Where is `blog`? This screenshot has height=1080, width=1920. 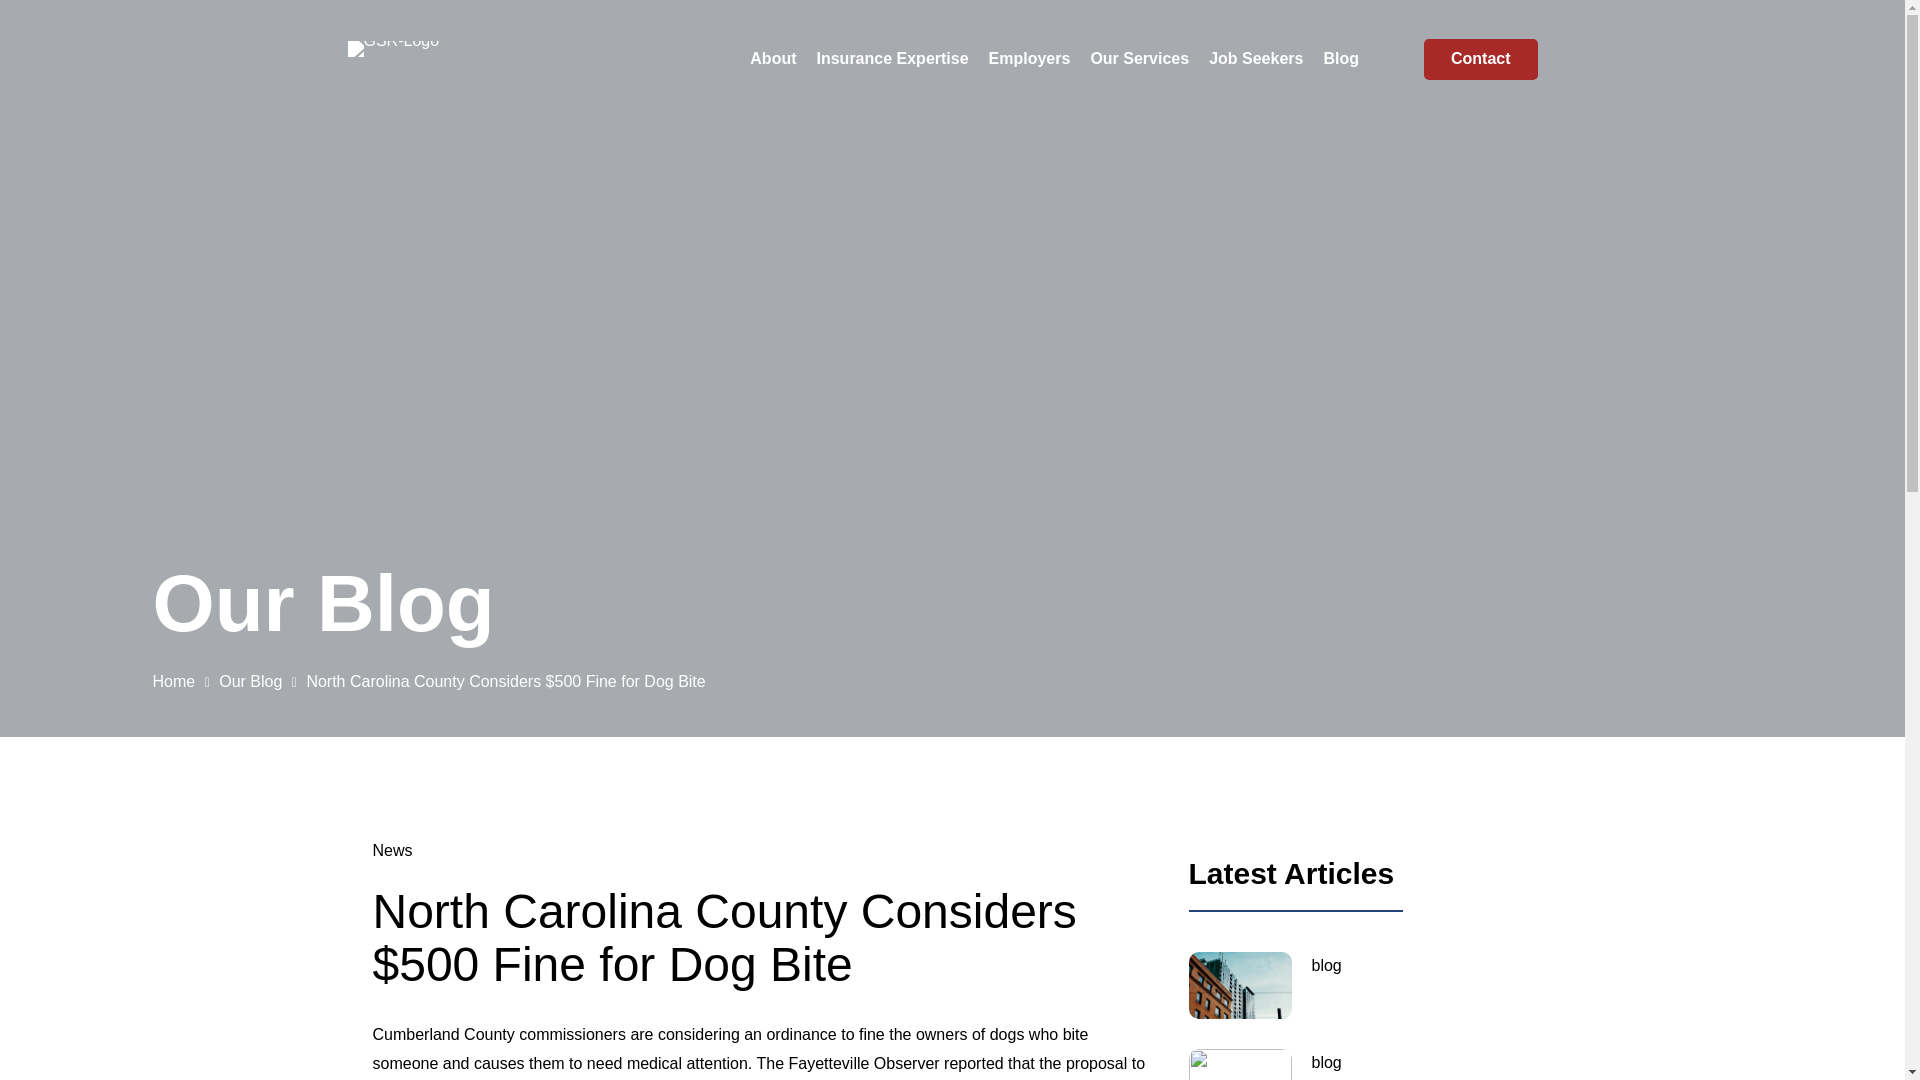 blog is located at coordinates (1360, 985).